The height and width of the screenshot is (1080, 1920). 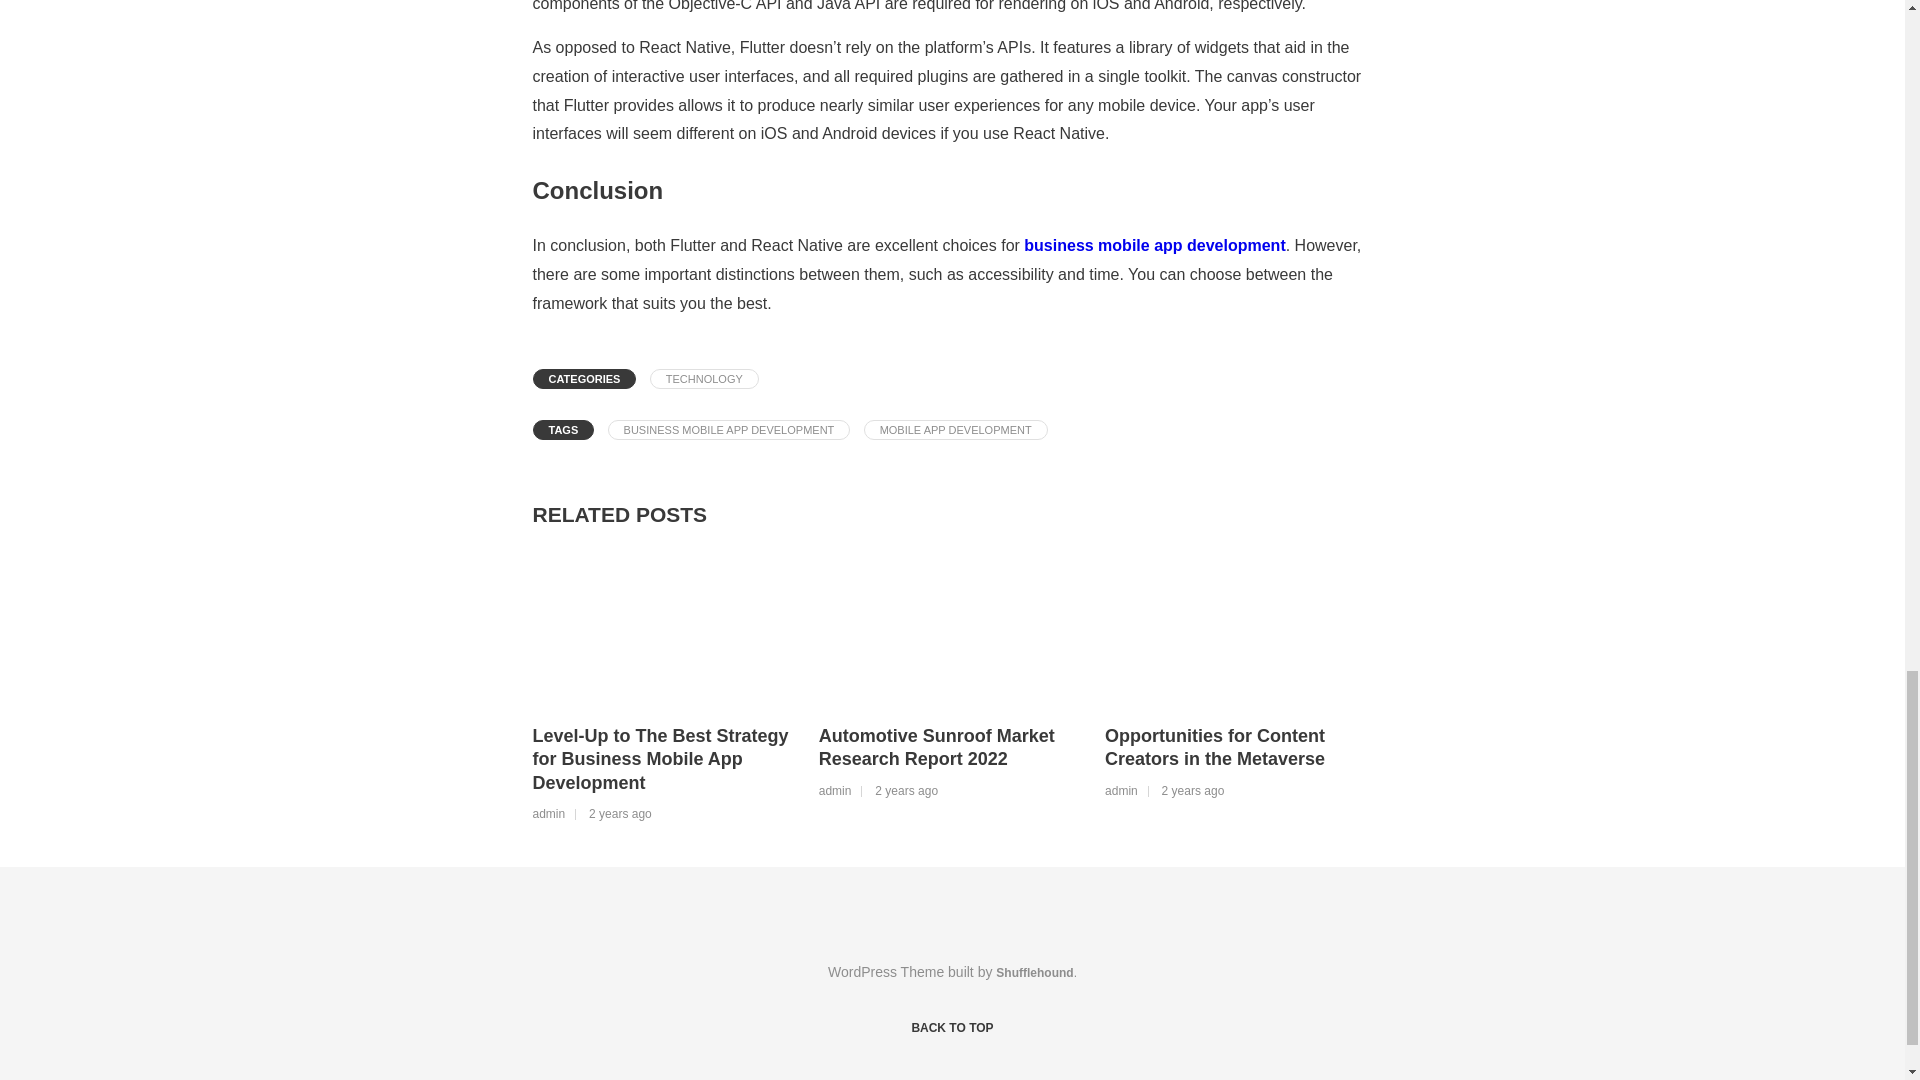 What do you see at coordinates (951, 1028) in the screenshot?
I see `BACK TO TOP` at bounding box center [951, 1028].